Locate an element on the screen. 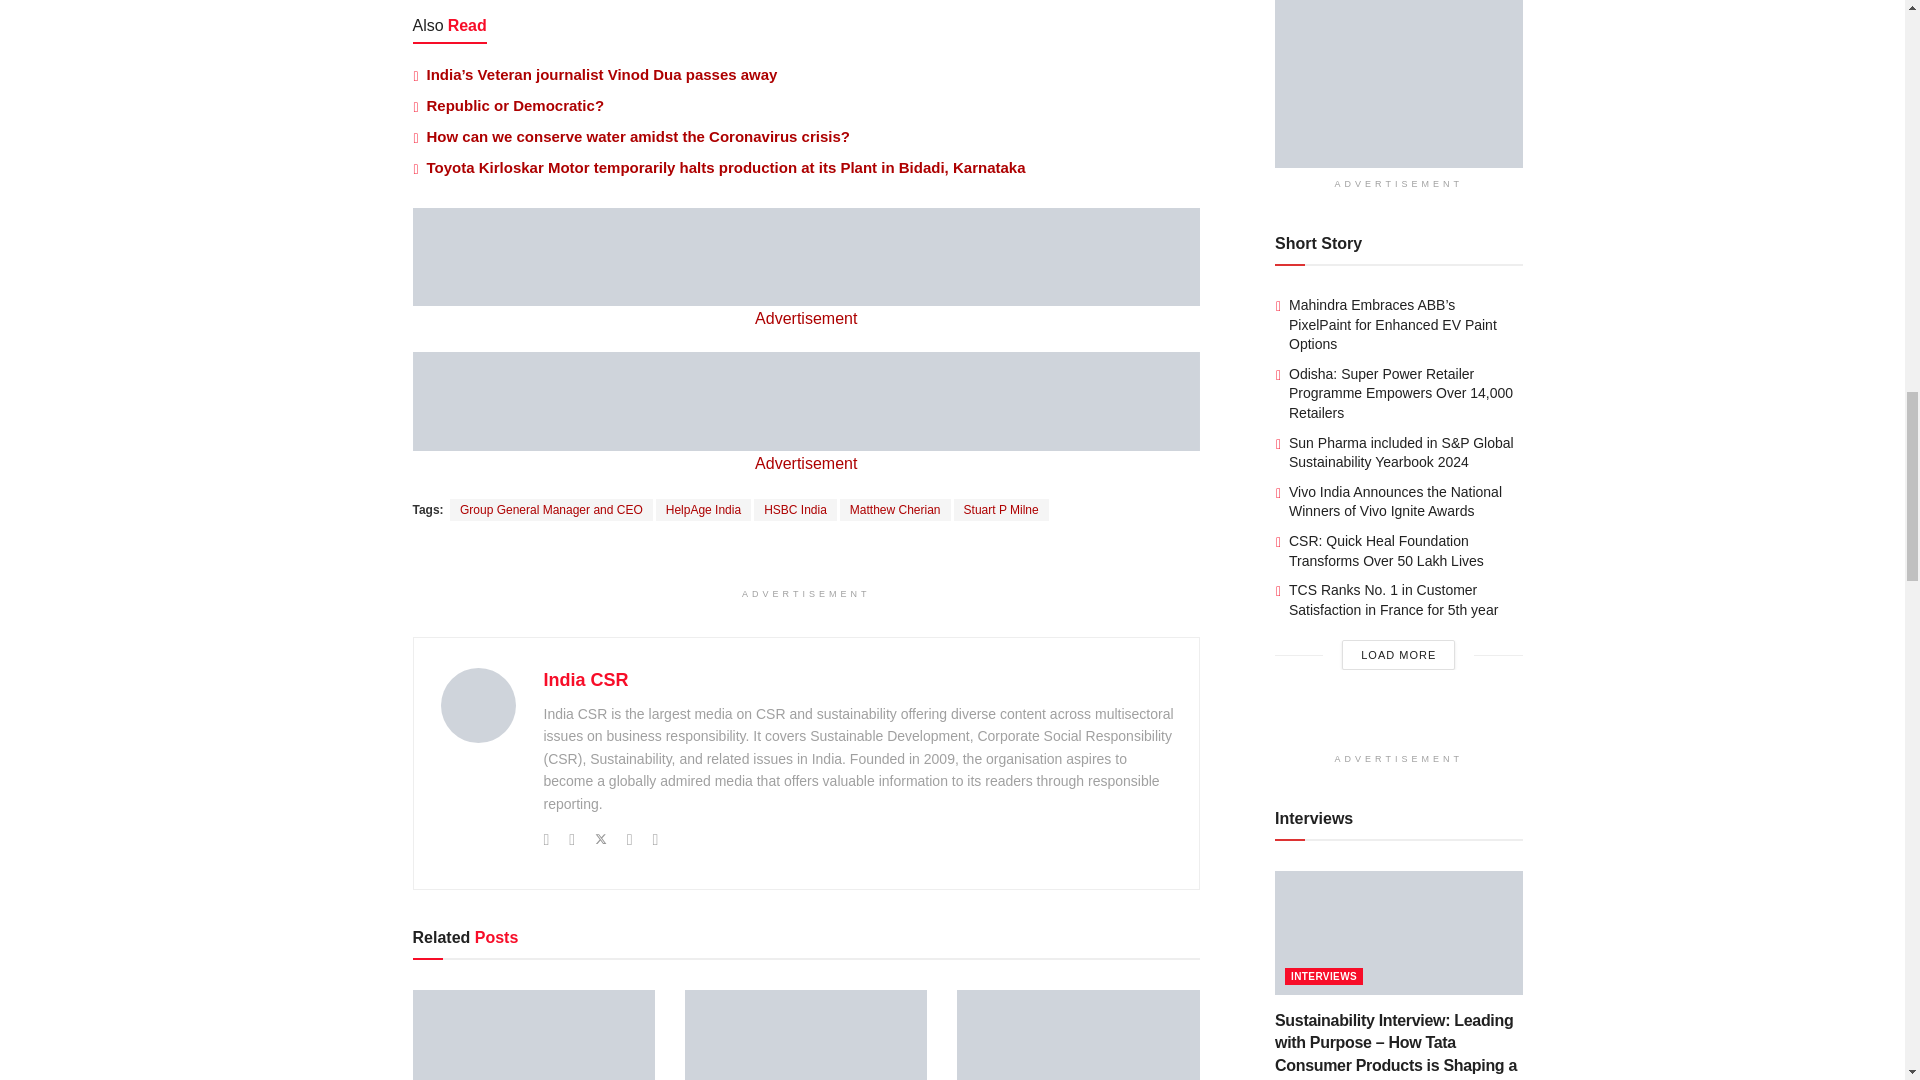 This screenshot has width=1920, height=1080. India's Veteran journalist Vinod Dua passes away 3 is located at coordinates (533, 1035).